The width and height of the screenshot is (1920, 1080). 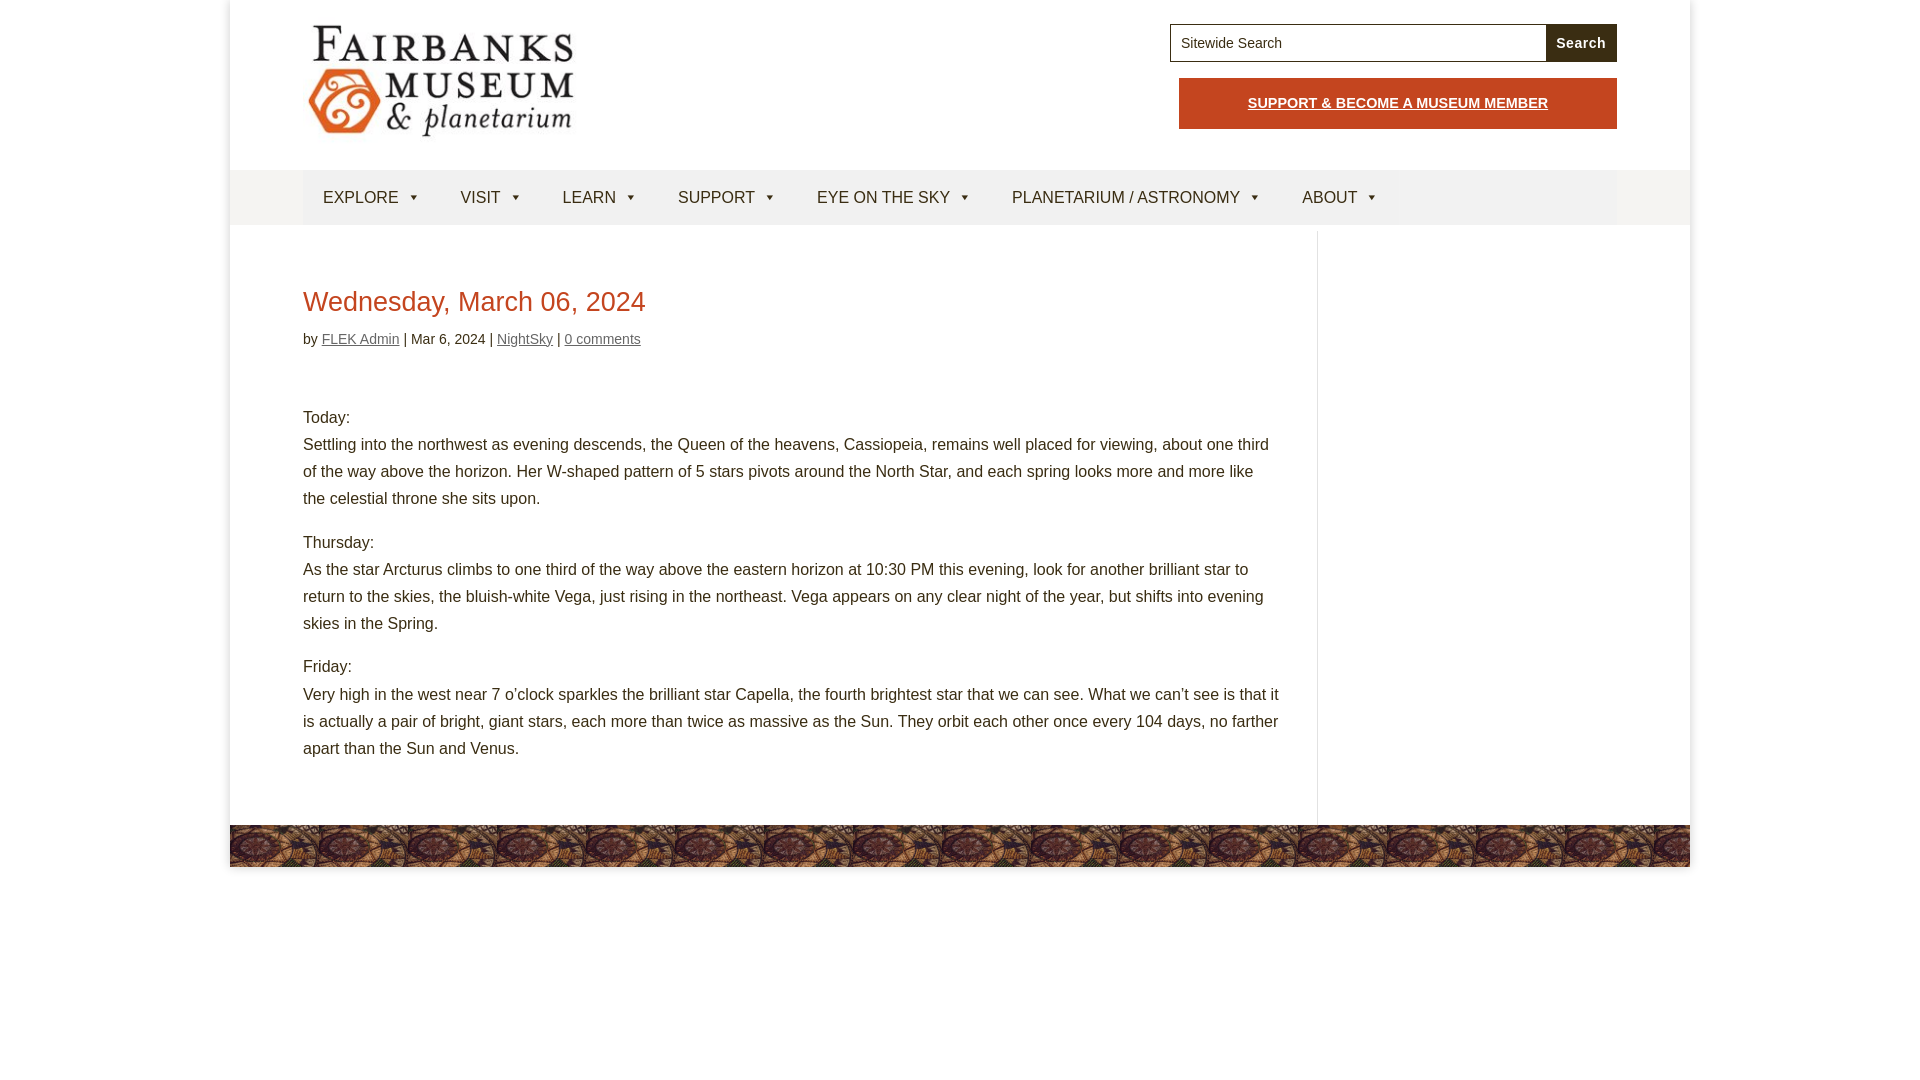 I want to click on EYE ON THE SKY, so click(x=894, y=196).